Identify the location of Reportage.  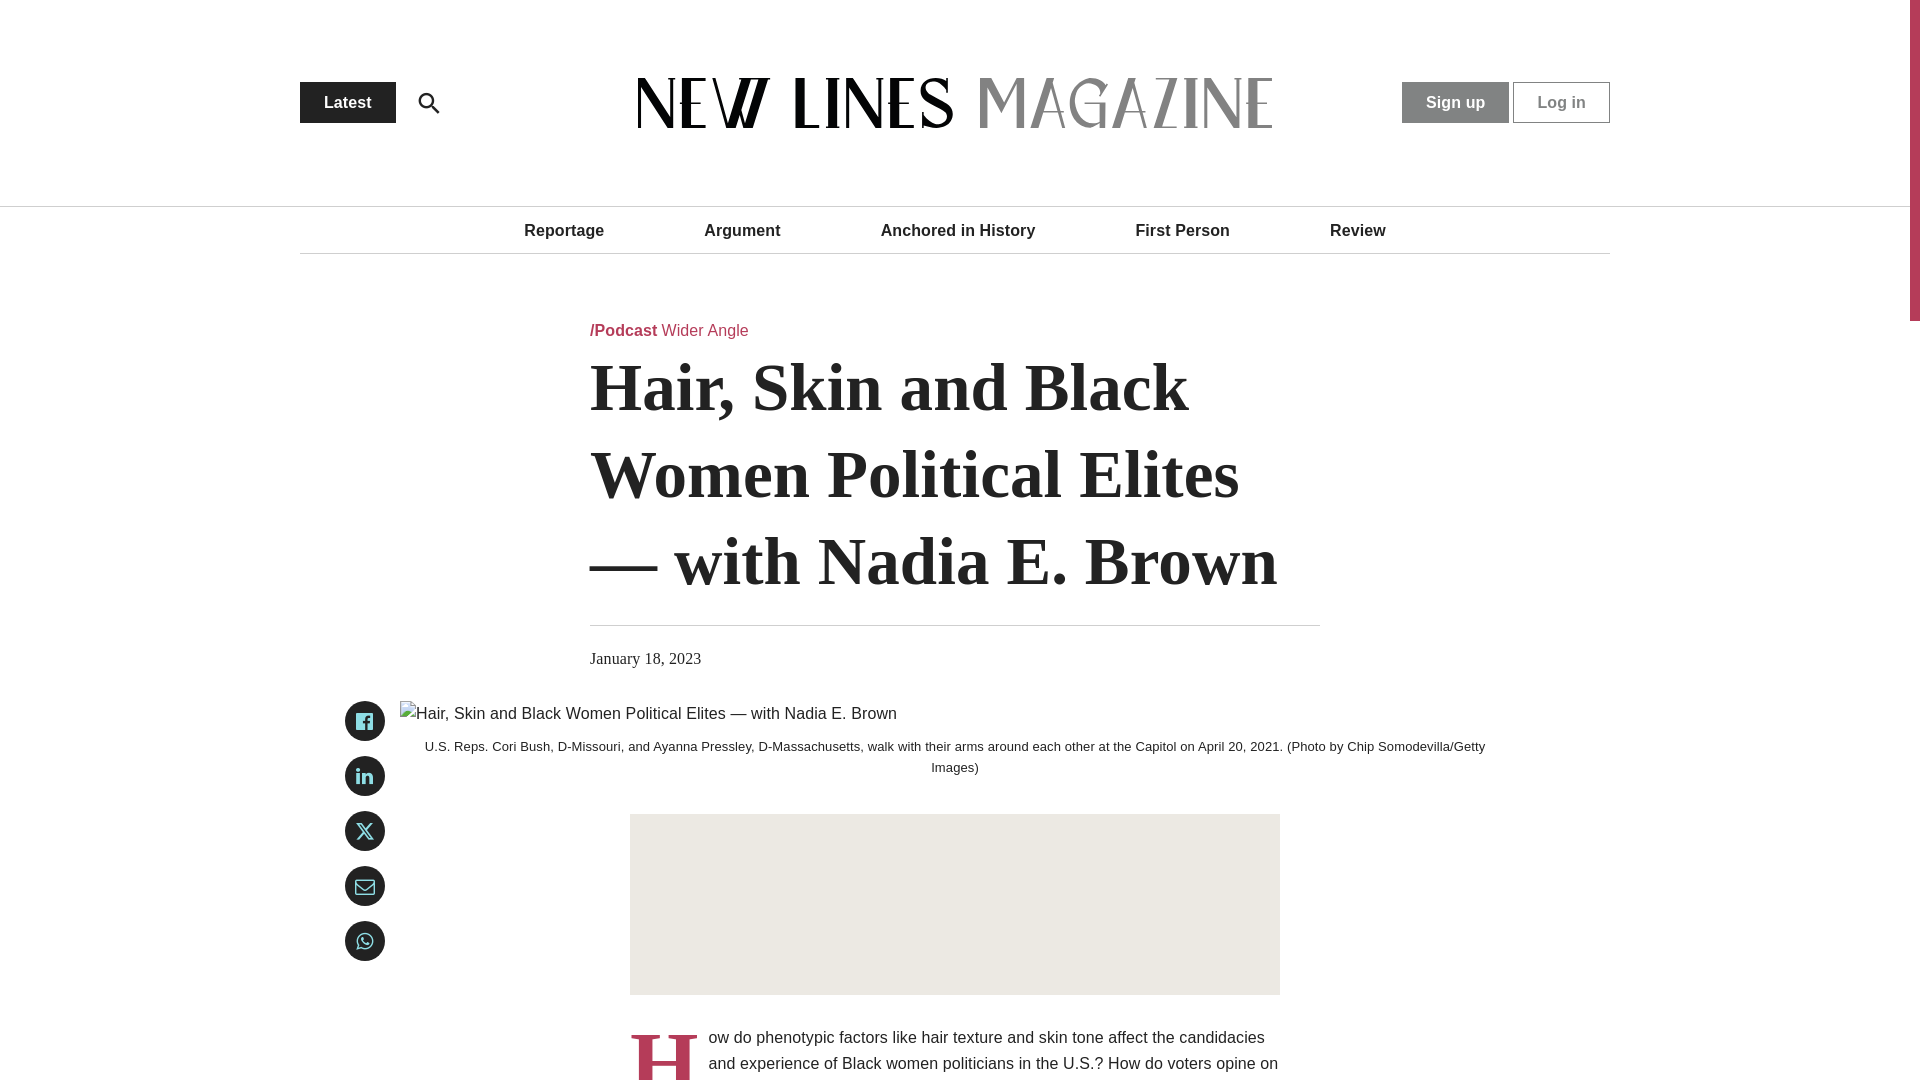
(564, 230).